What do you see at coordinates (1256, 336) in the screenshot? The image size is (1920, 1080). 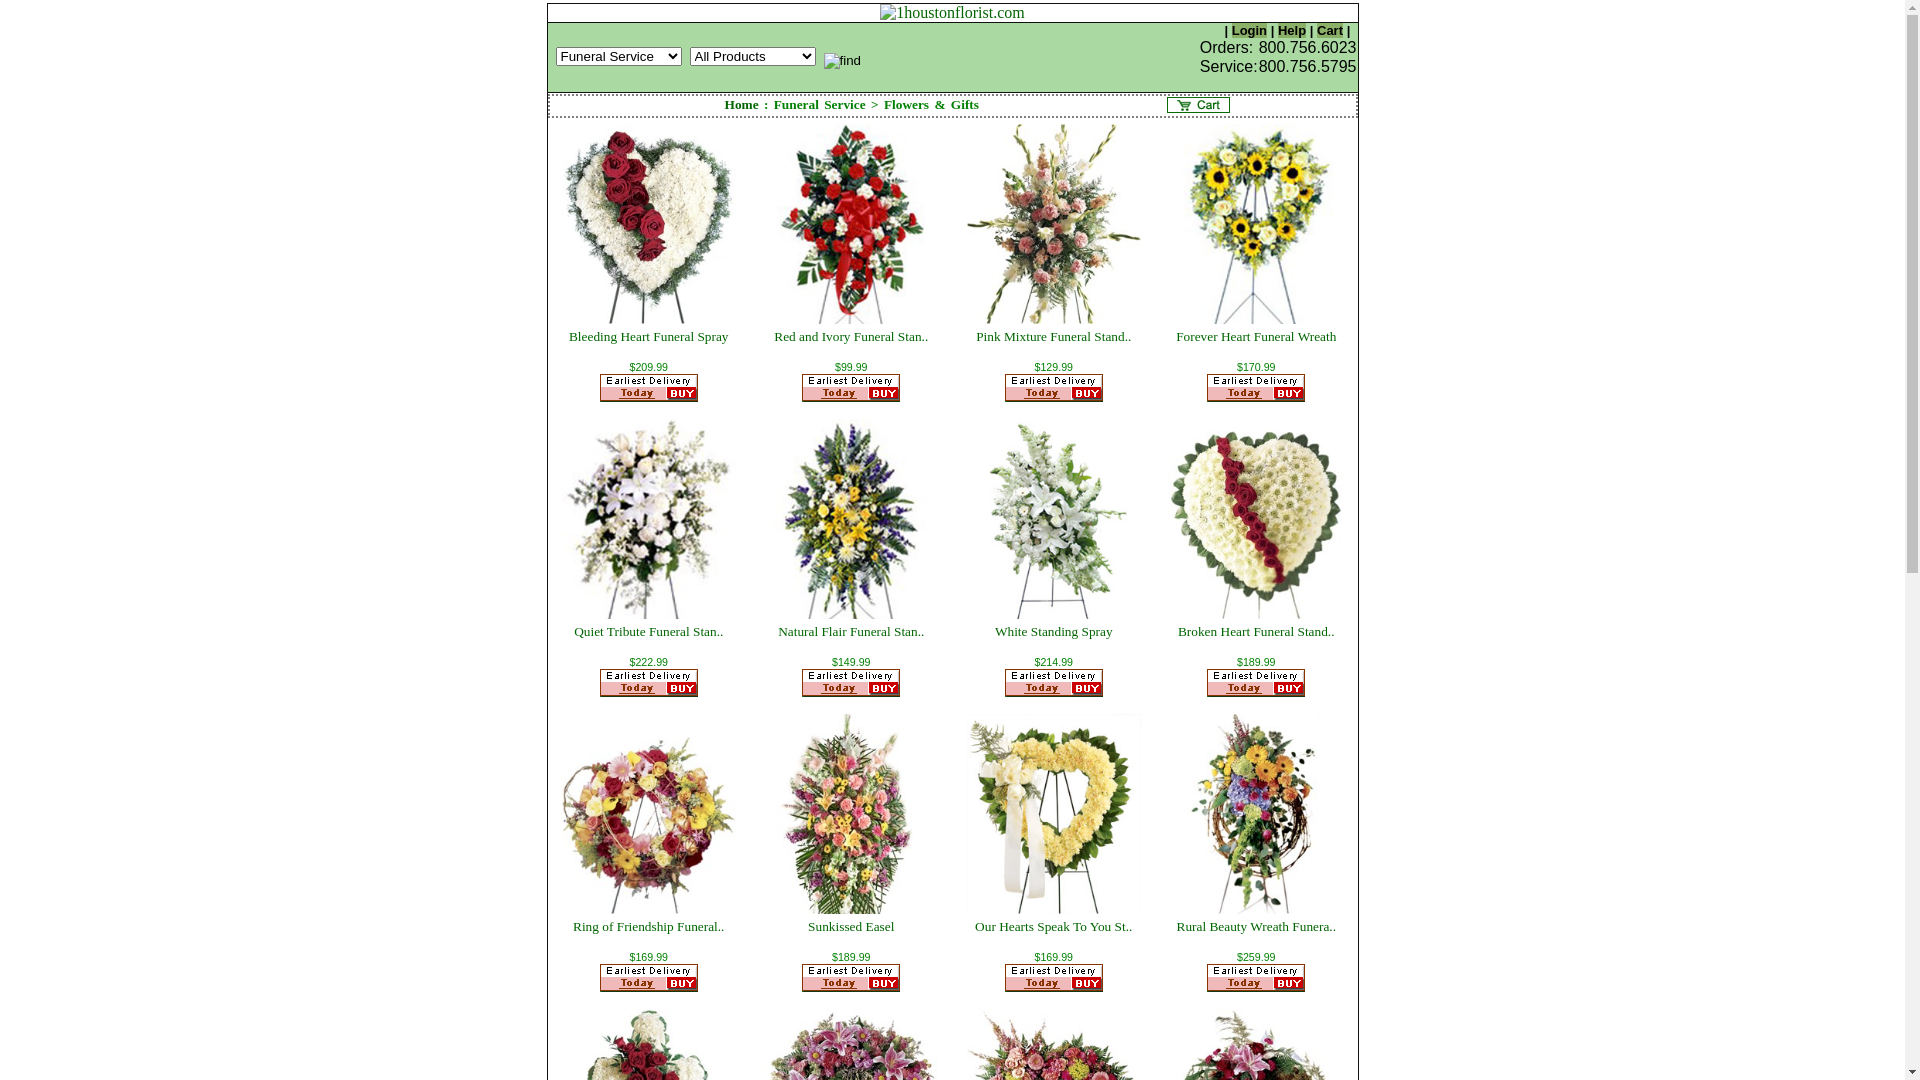 I see `Forever Heart Funeral Wreath` at bounding box center [1256, 336].